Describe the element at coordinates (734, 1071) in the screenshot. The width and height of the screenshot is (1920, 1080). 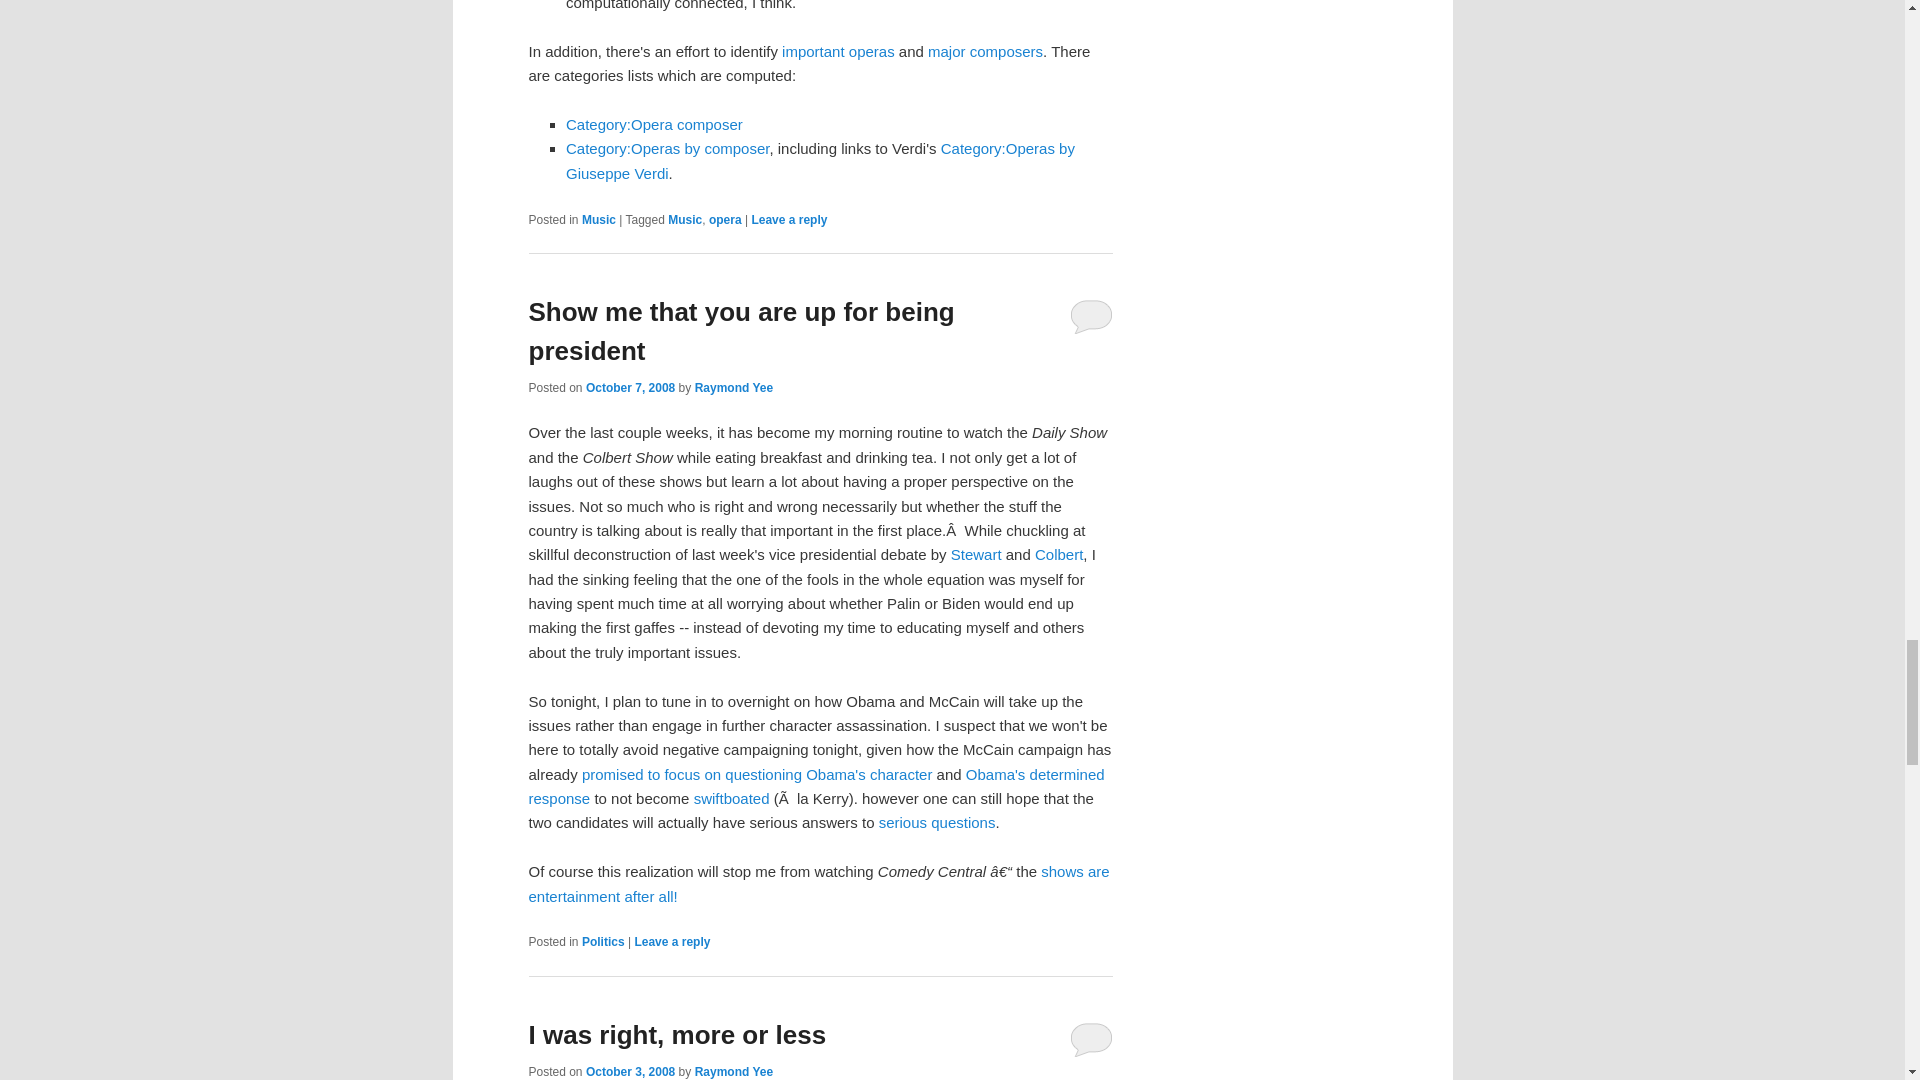
I see `View all posts by Raymond Yee` at that location.